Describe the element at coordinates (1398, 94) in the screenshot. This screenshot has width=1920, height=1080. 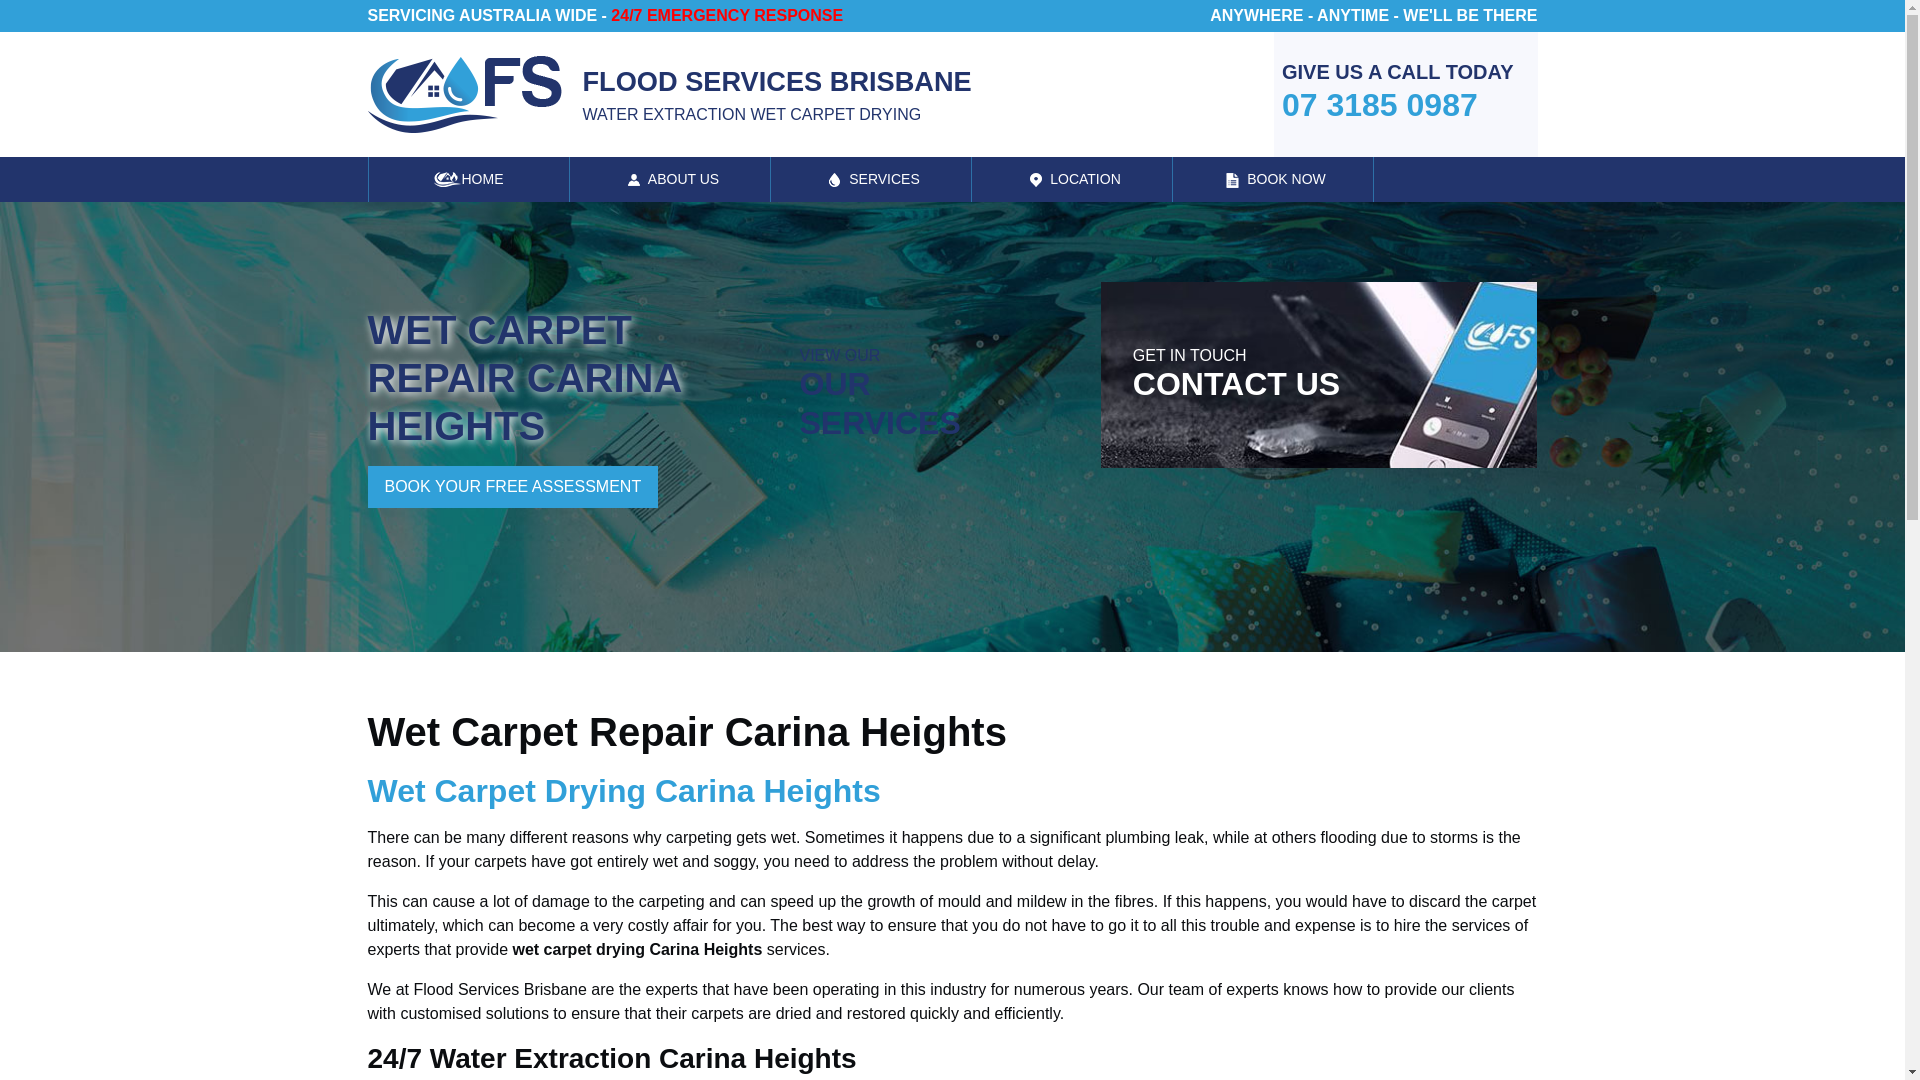
I see `LOCATION` at that location.